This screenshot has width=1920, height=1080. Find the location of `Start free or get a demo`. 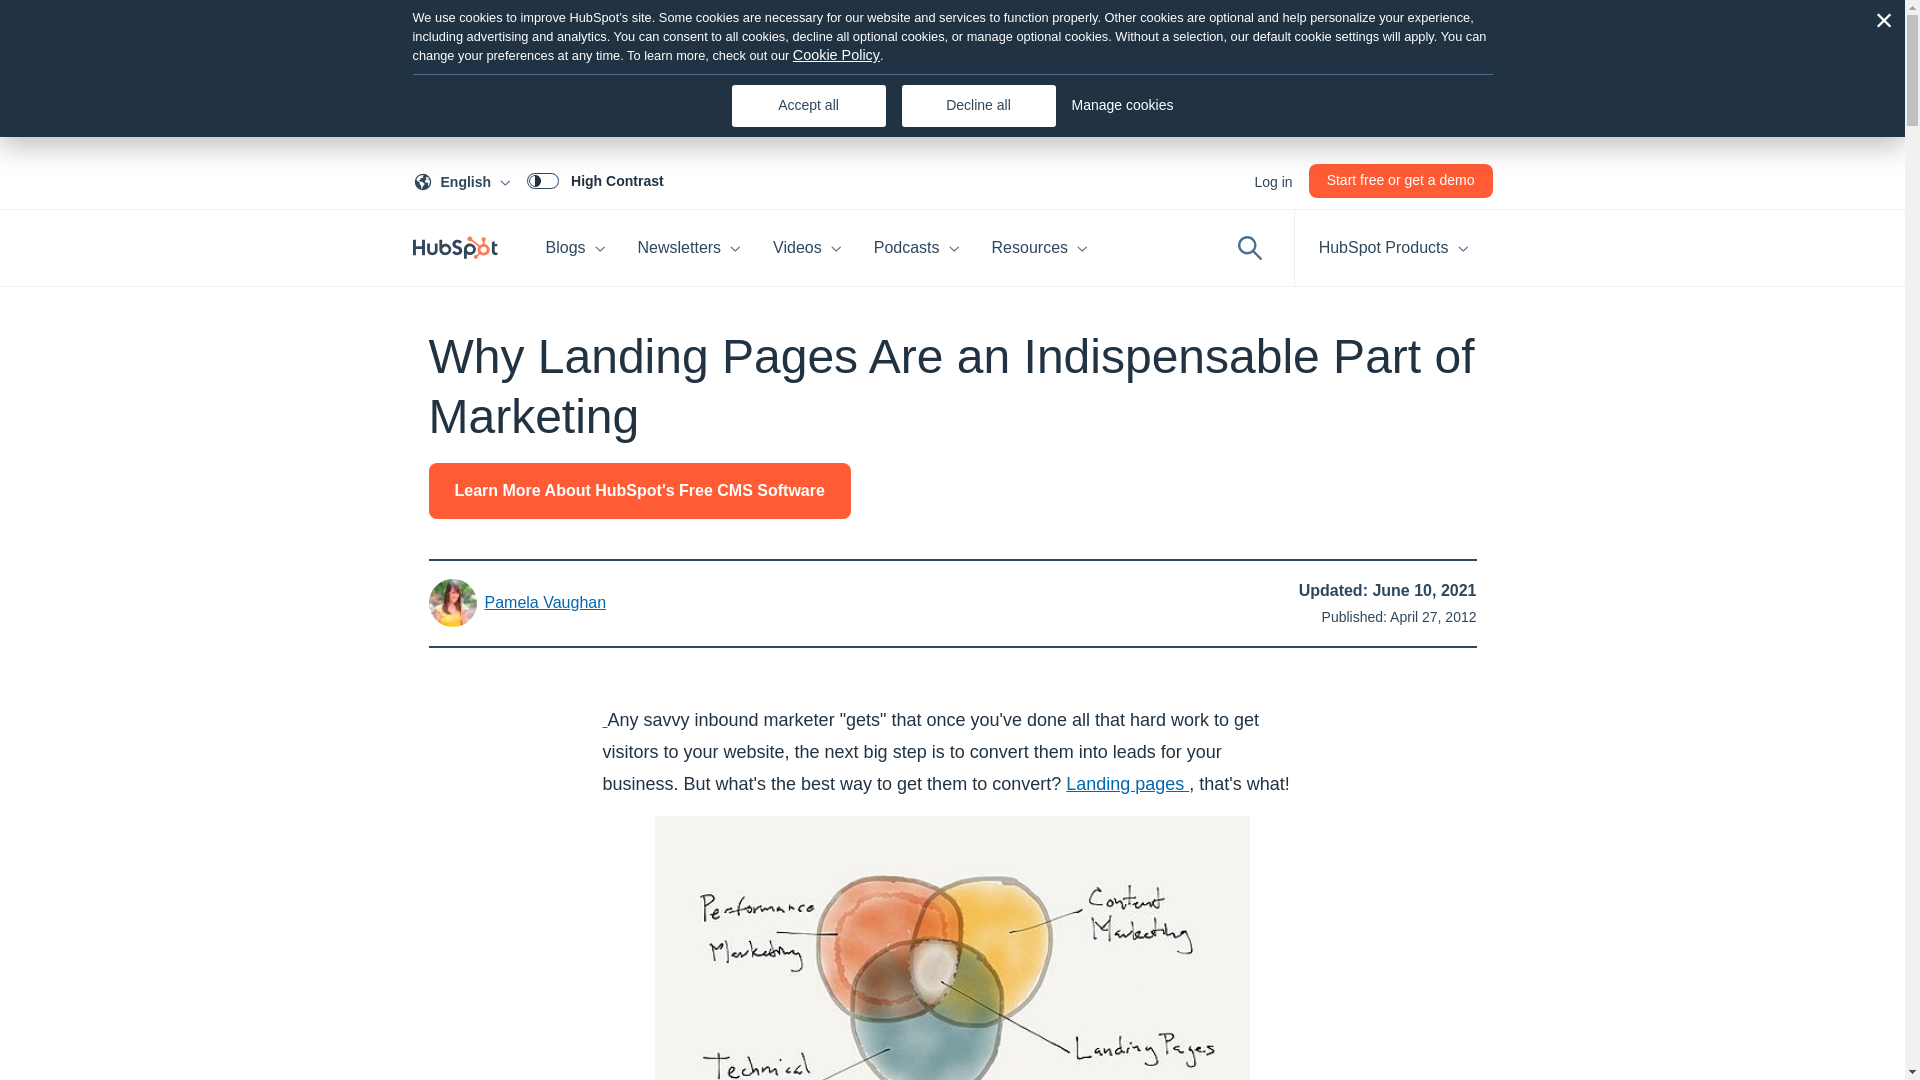

Start free or get a demo is located at coordinates (1401, 180).